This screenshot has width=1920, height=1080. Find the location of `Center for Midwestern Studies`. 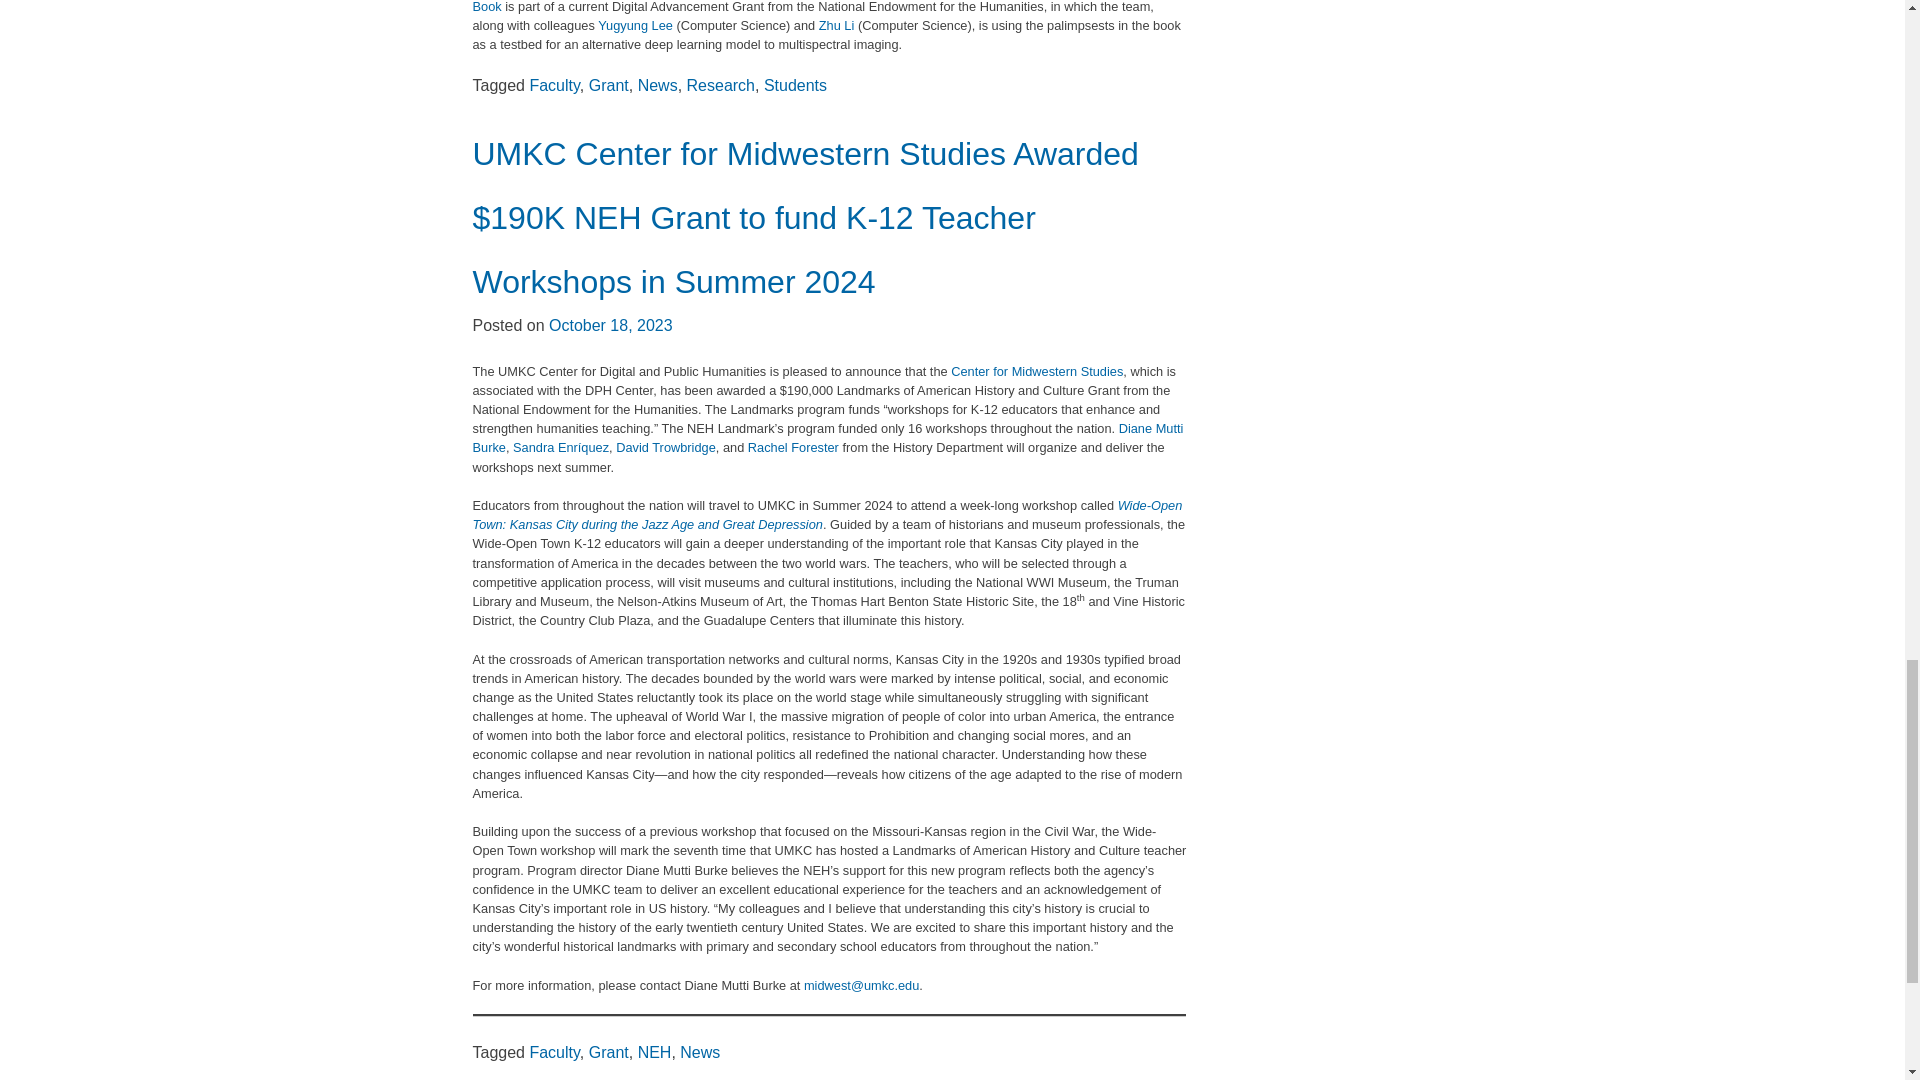

Center for Midwestern Studies is located at coordinates (1036, 371).